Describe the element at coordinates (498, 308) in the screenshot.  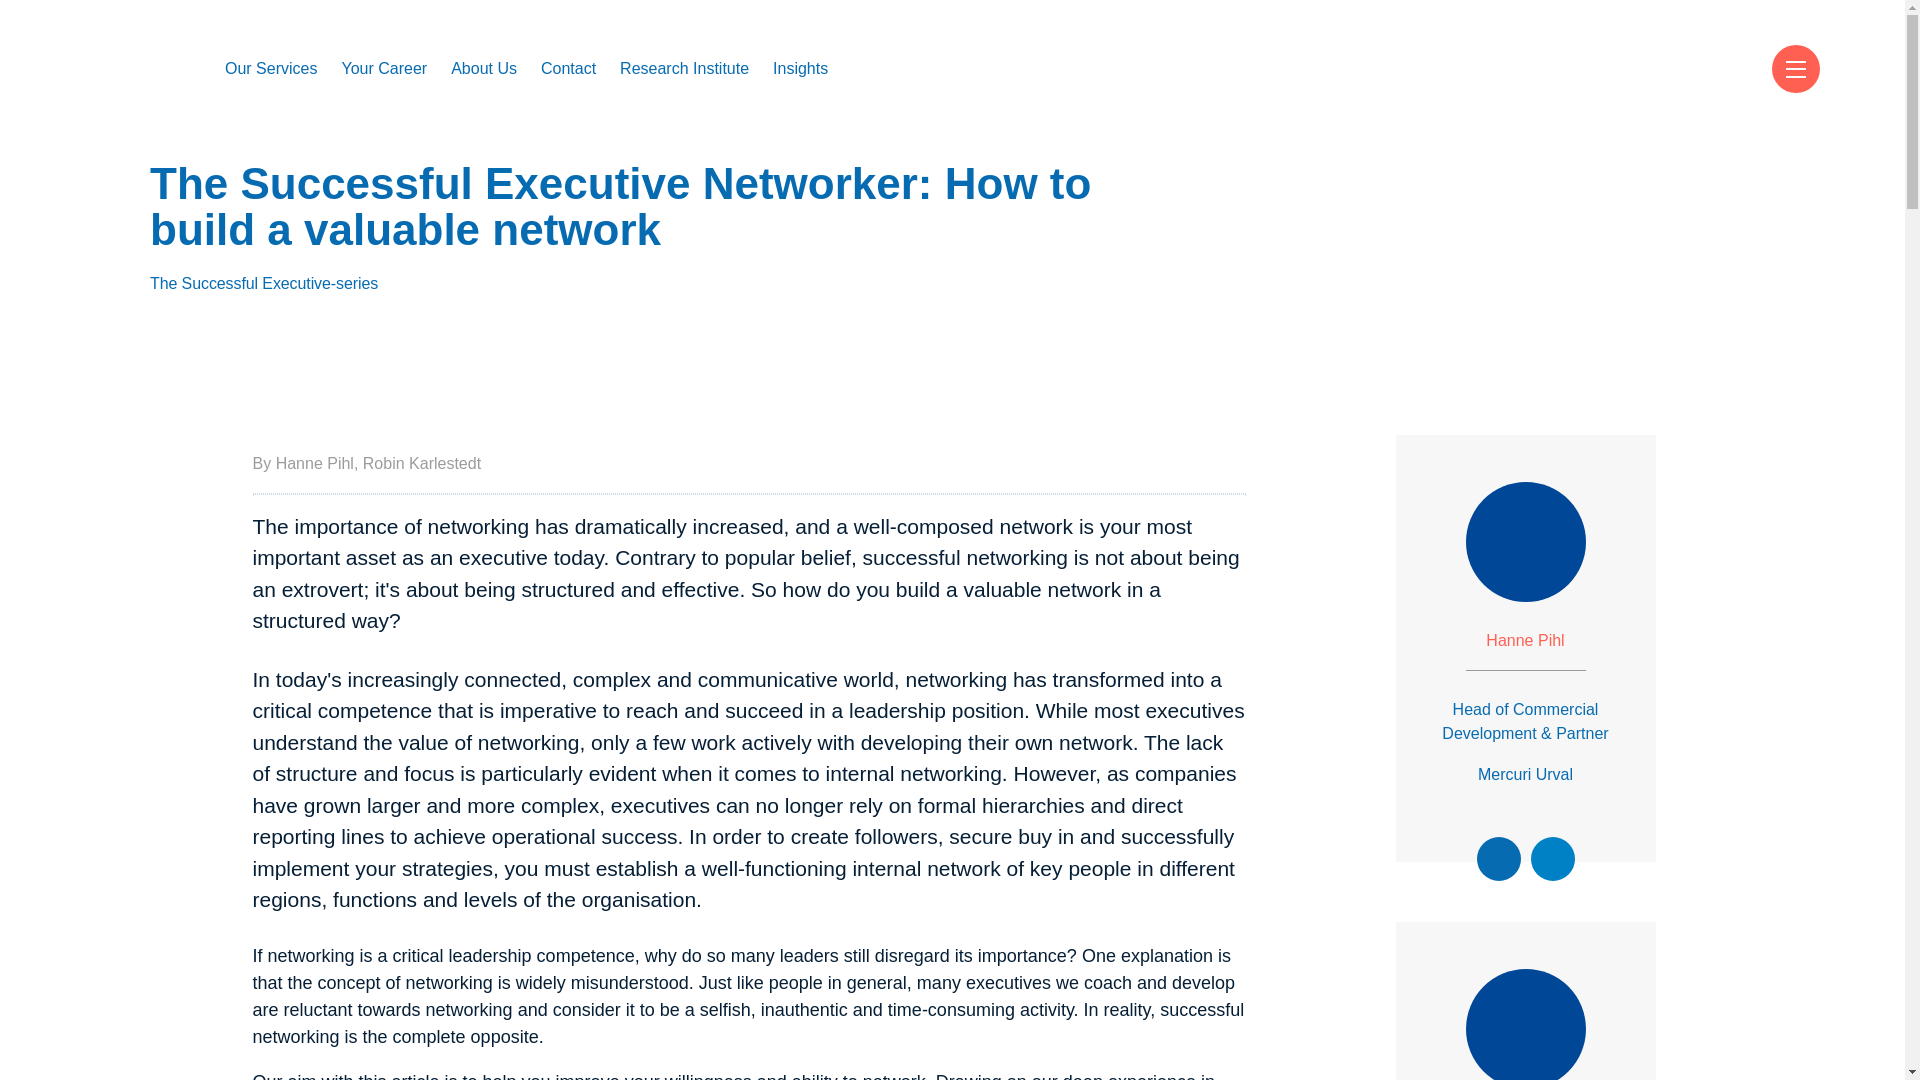
I see `Our Vision` at that location.